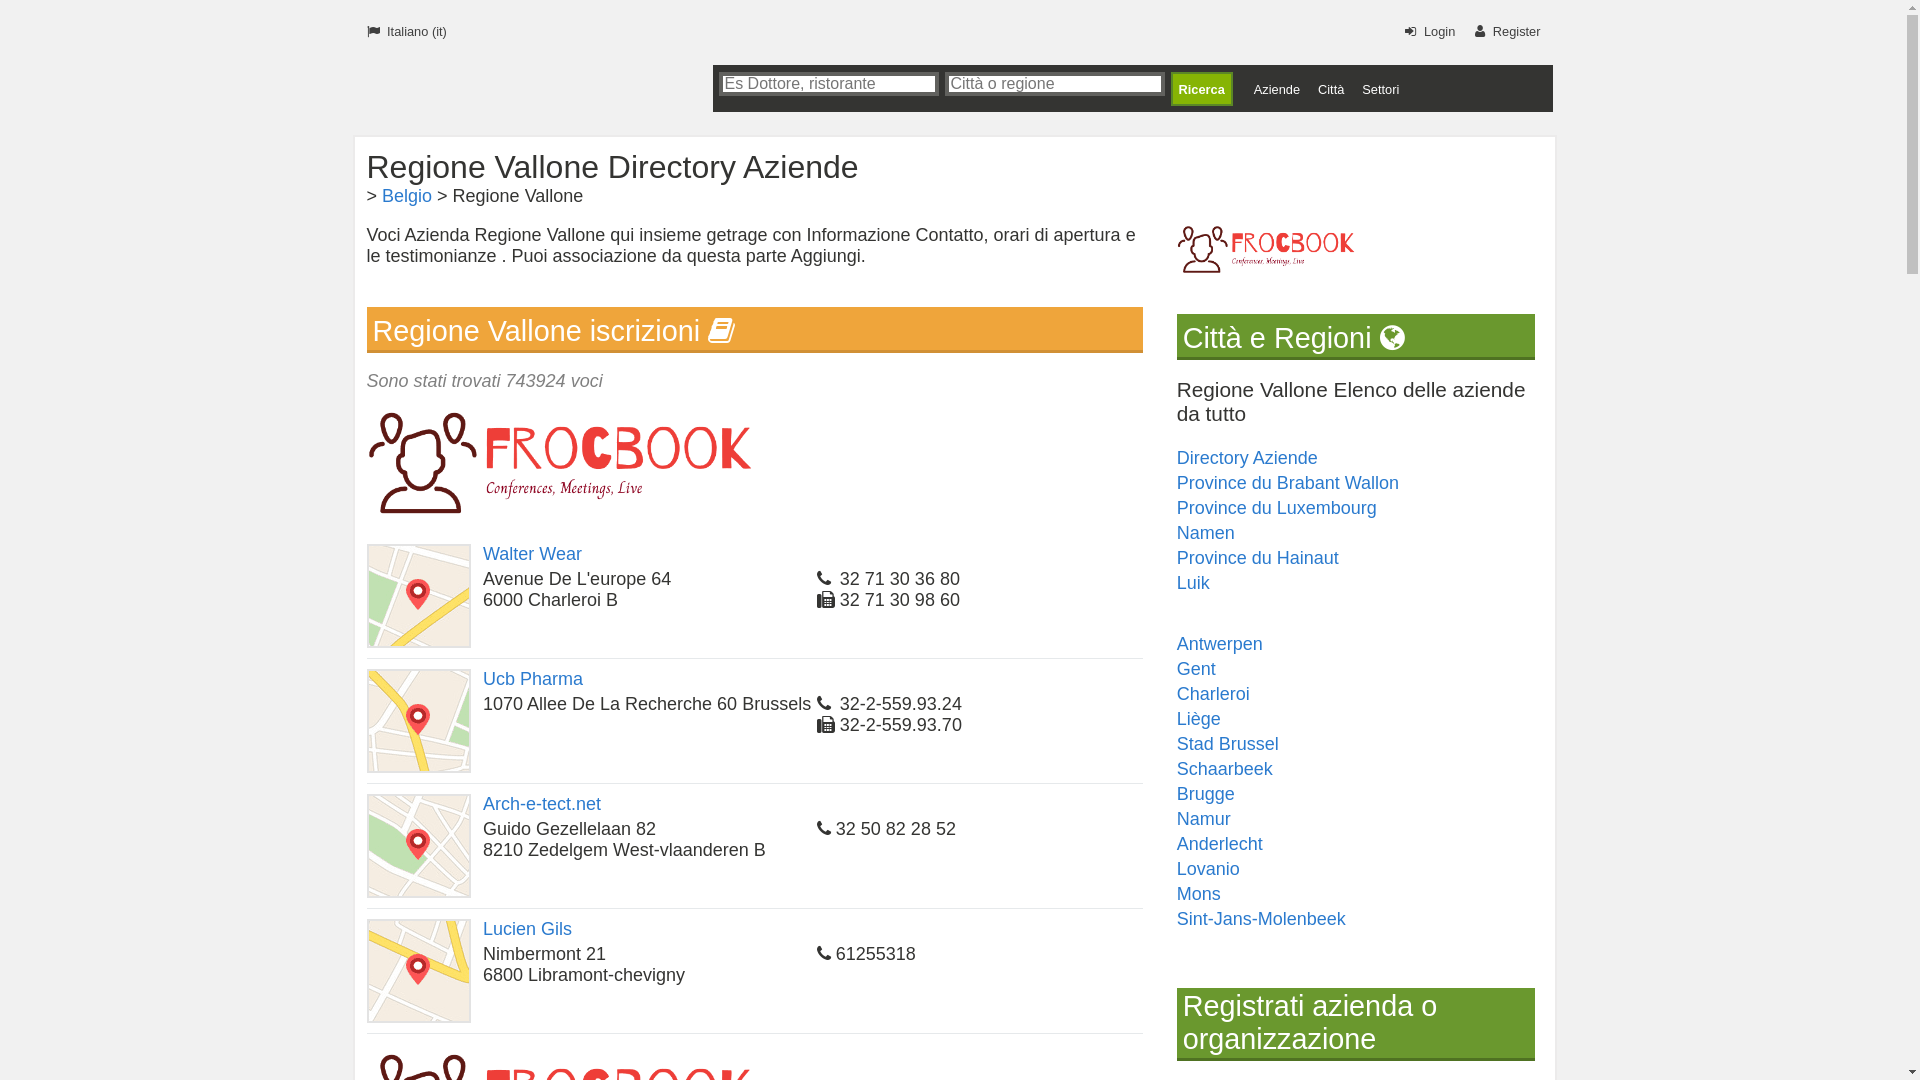  I want to click on Directory Aziende, so click(1248, 458).